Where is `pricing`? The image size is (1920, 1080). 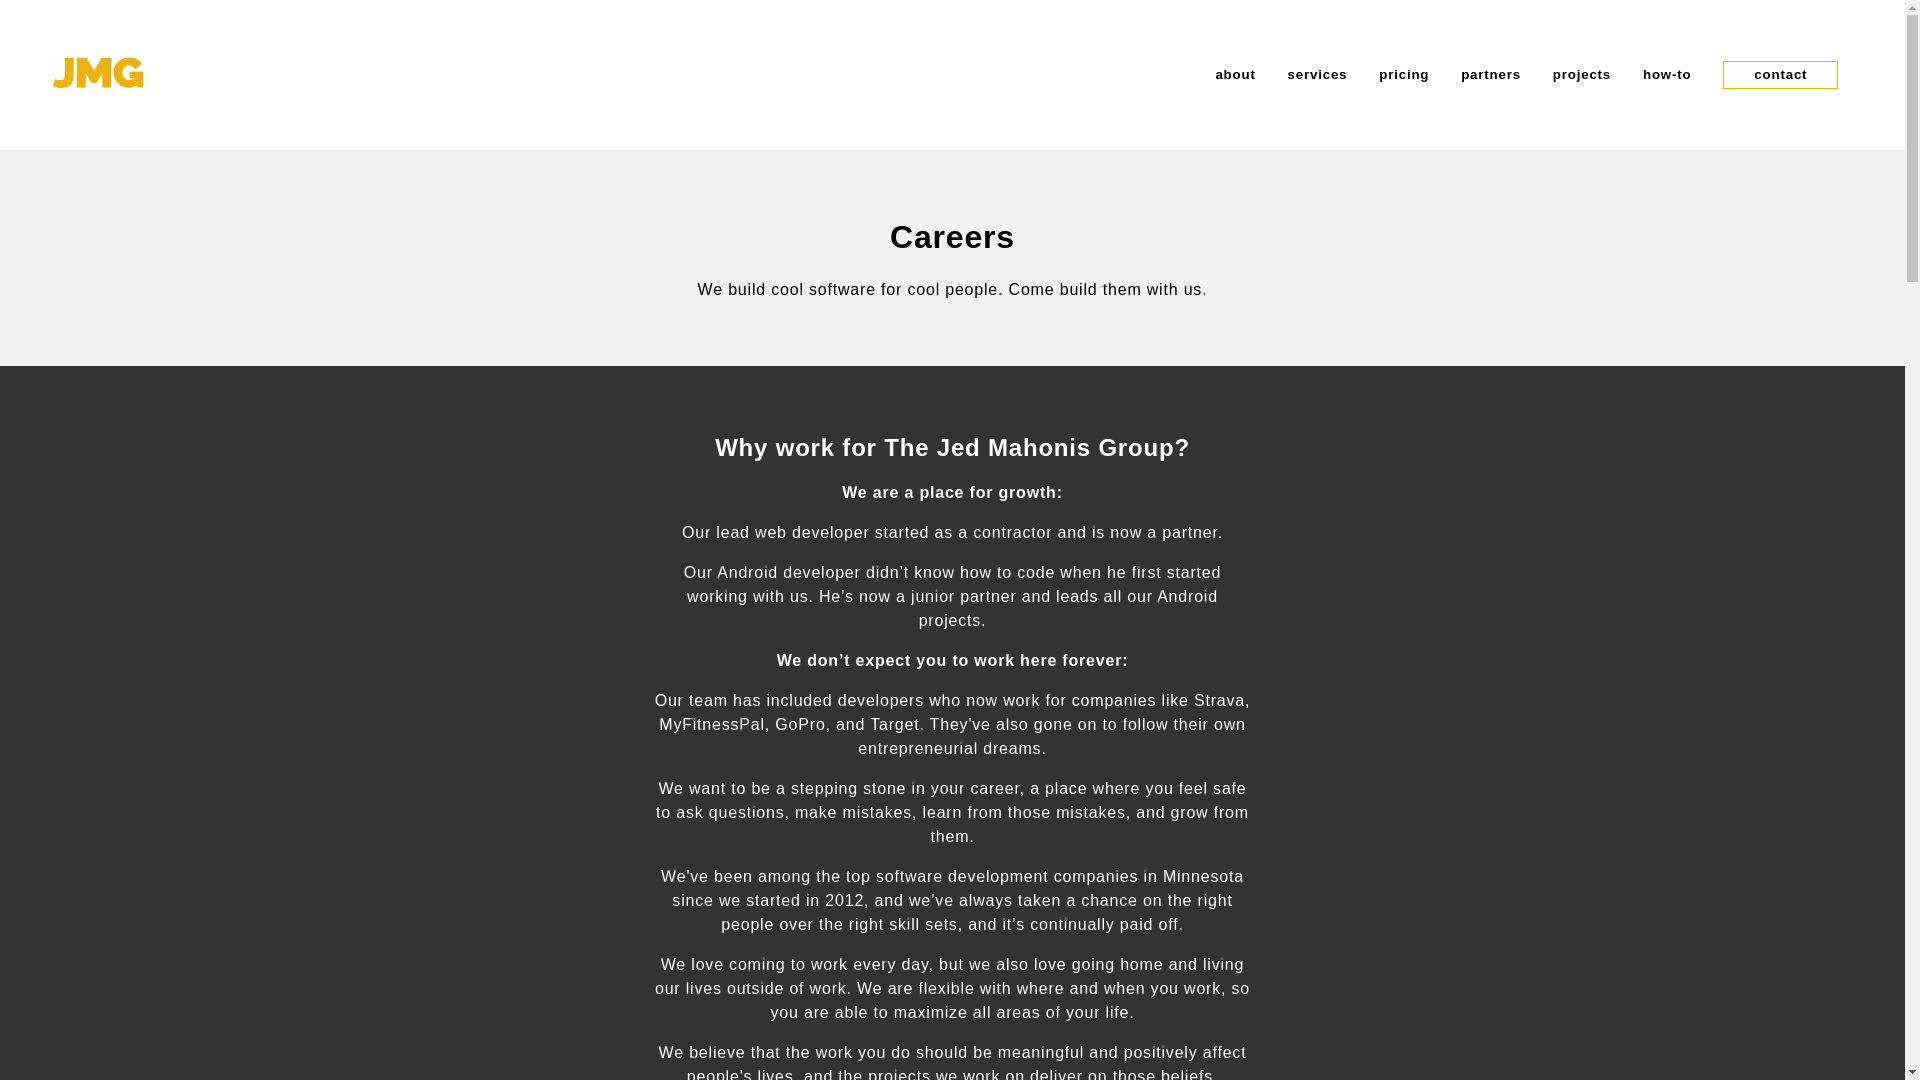 pricing is located at coordinates (1403, 74).